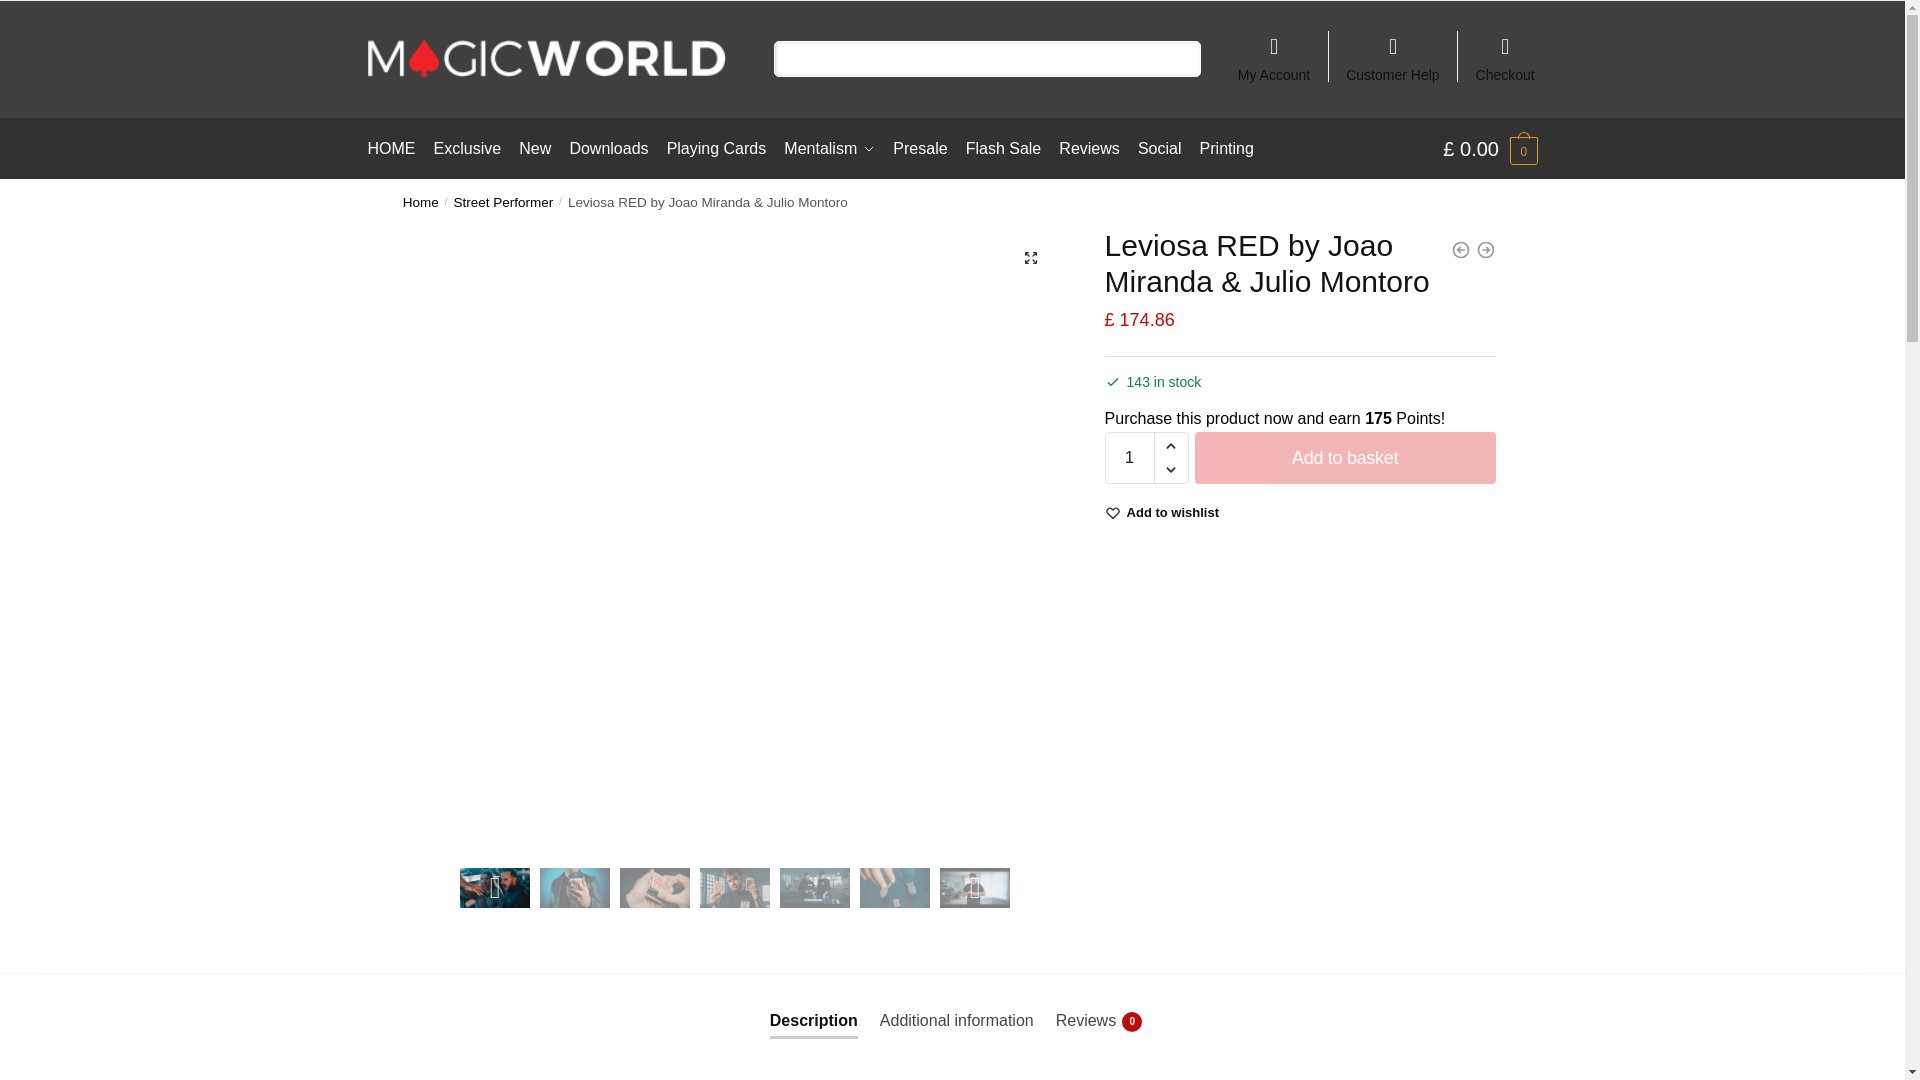  Describe the element at coordinates (1159, 148) in the screenshot. I see `Social` at that location.